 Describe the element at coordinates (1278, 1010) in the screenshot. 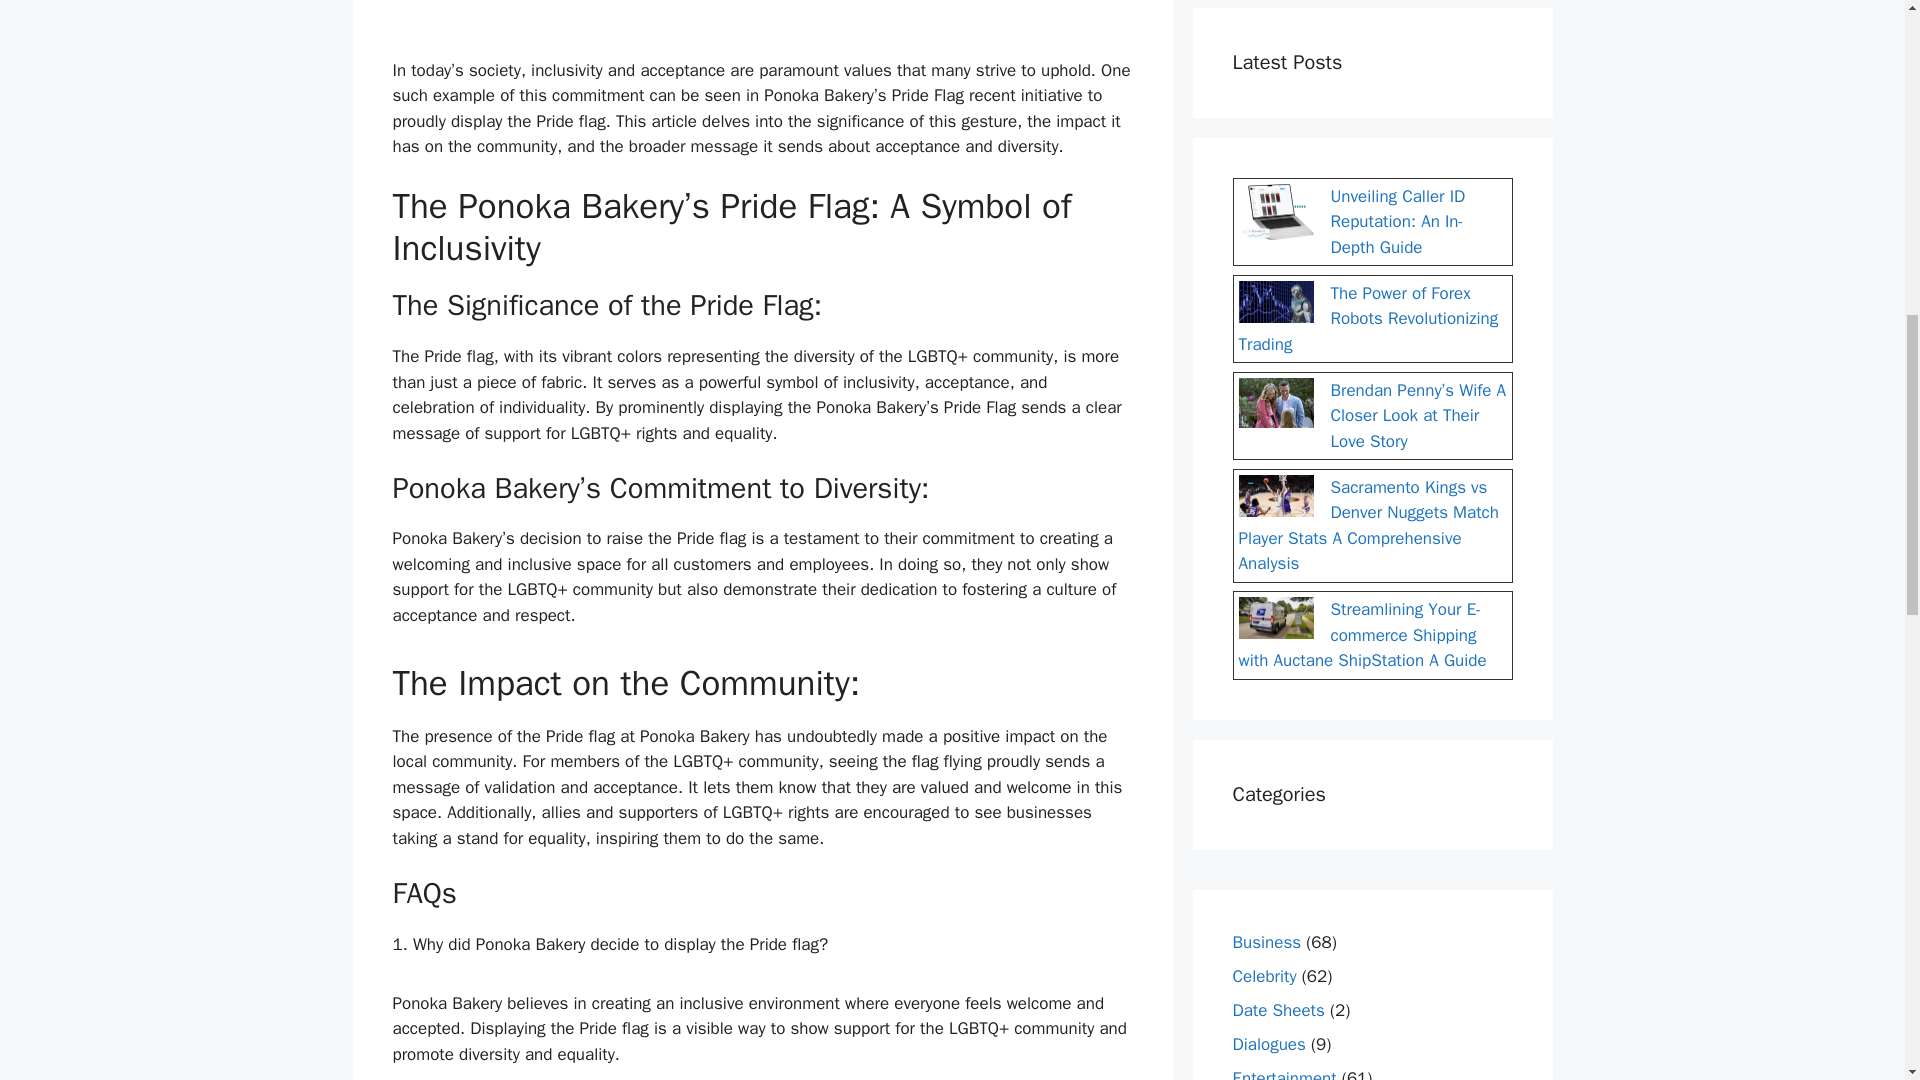

I see `Date Sheets` at that location.